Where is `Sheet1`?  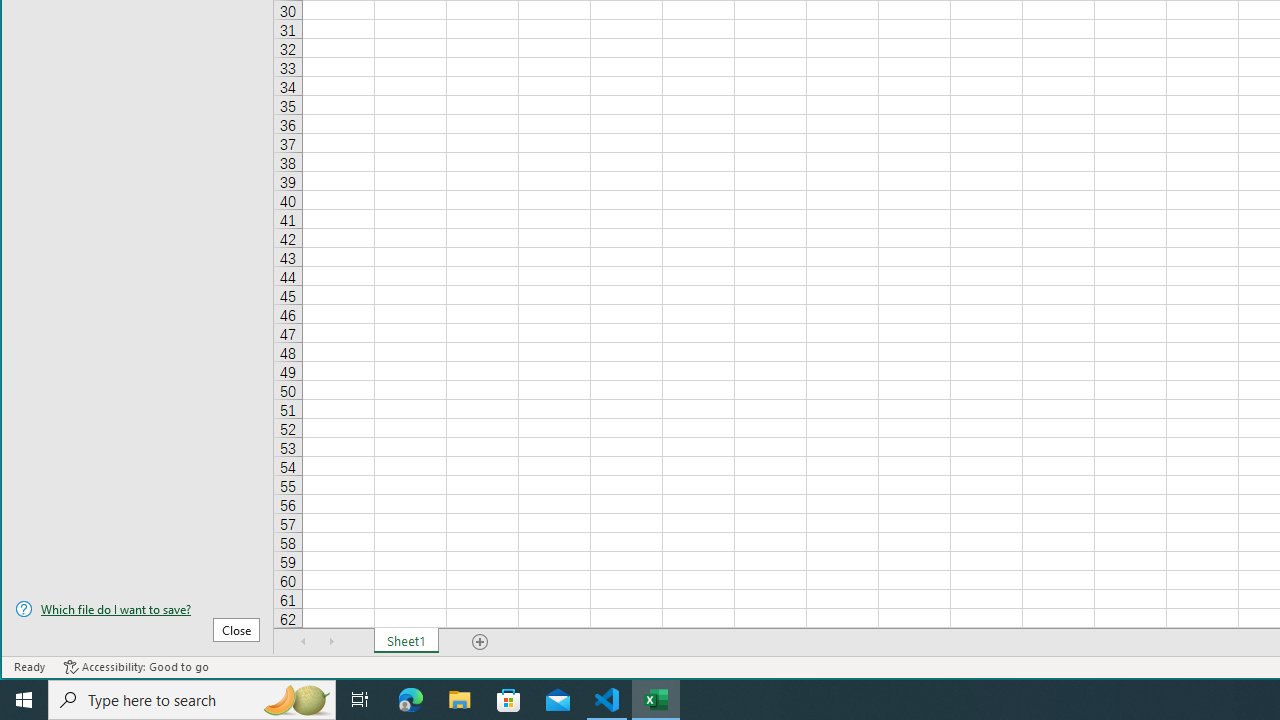 Sheet1 is located at coordinates (406, 641).